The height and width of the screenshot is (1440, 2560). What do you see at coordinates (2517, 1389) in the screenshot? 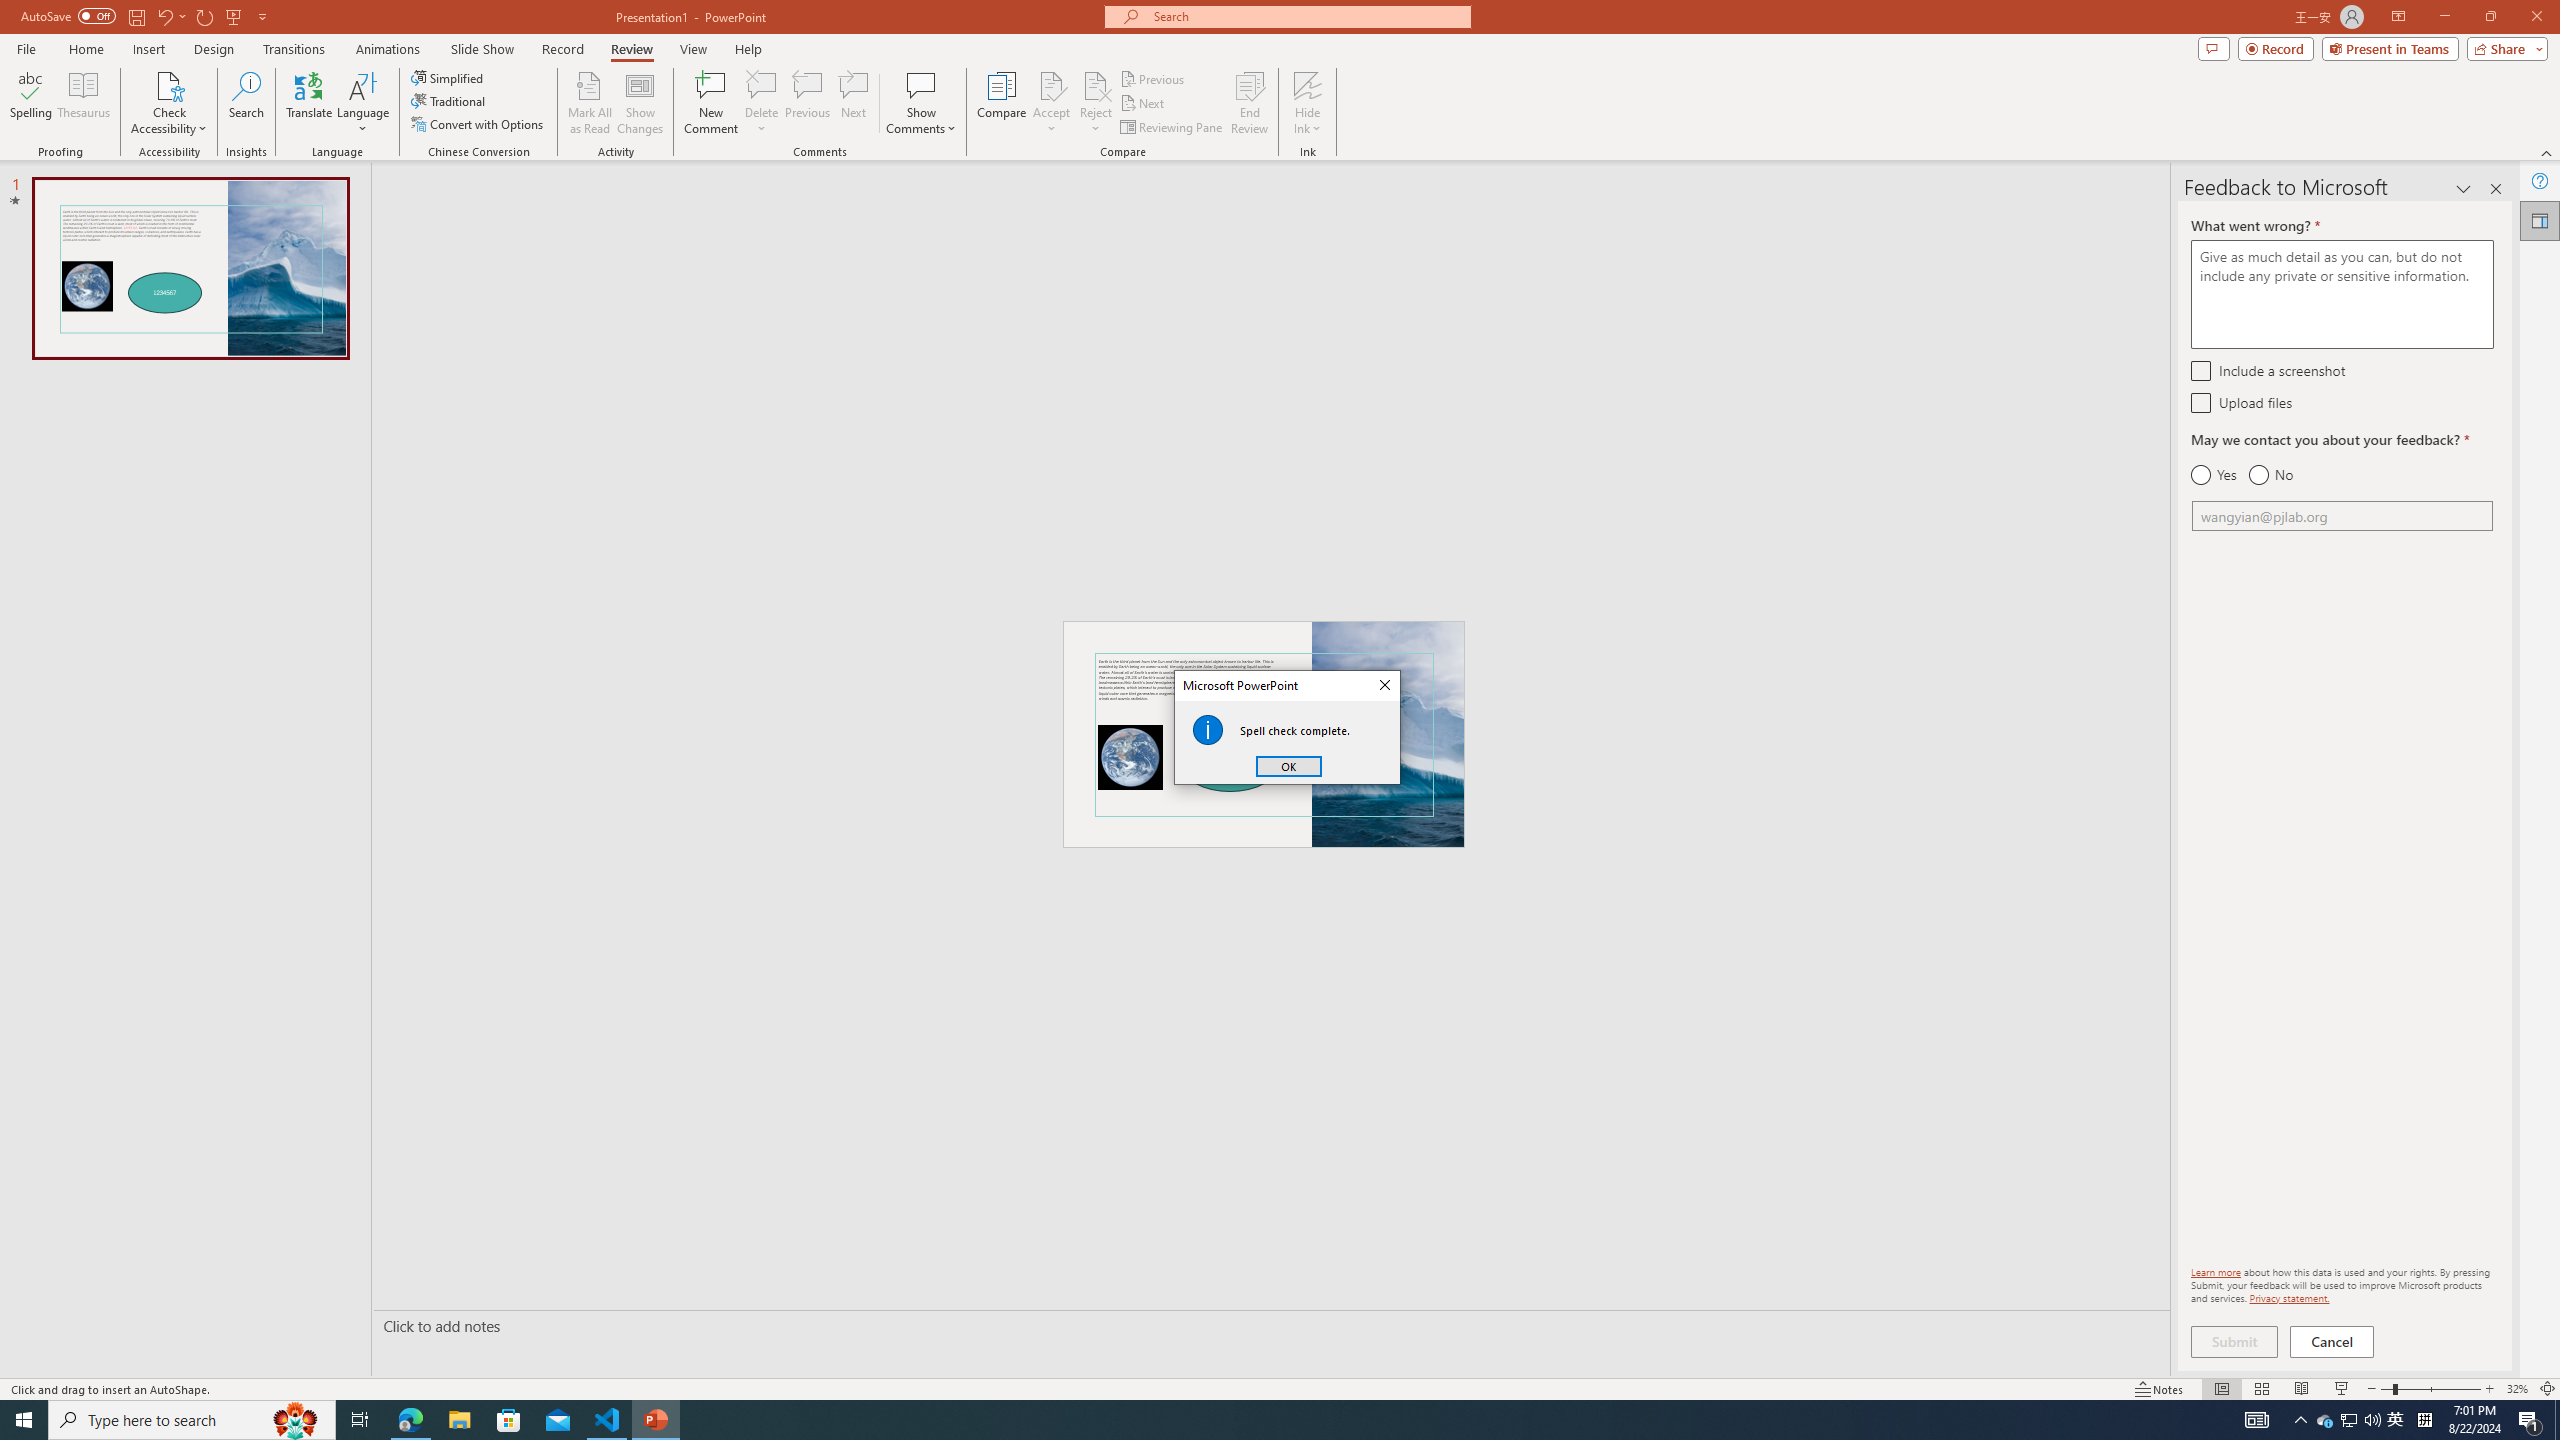
I see `Zoom 32%` at bounding box center [2517, 1389].